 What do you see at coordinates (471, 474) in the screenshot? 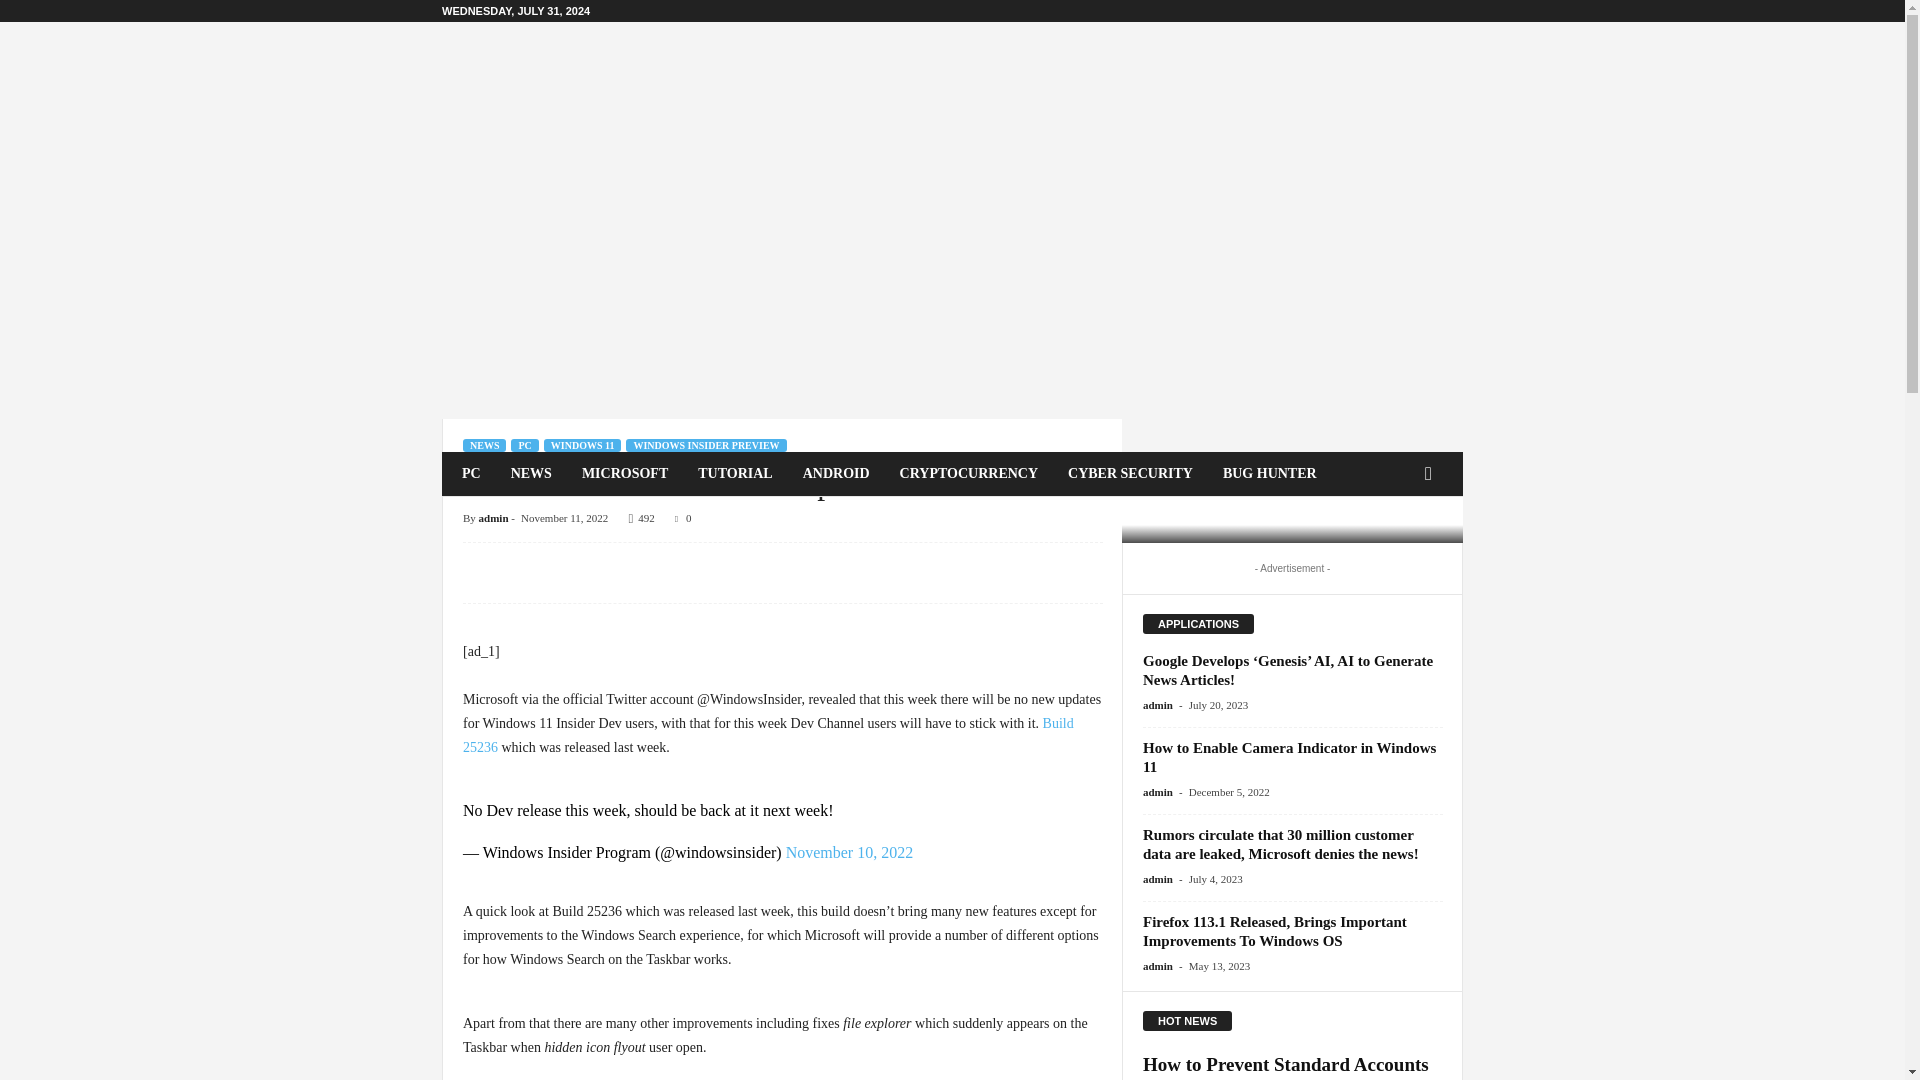
I see `PC` at bounding box center [471, 474].